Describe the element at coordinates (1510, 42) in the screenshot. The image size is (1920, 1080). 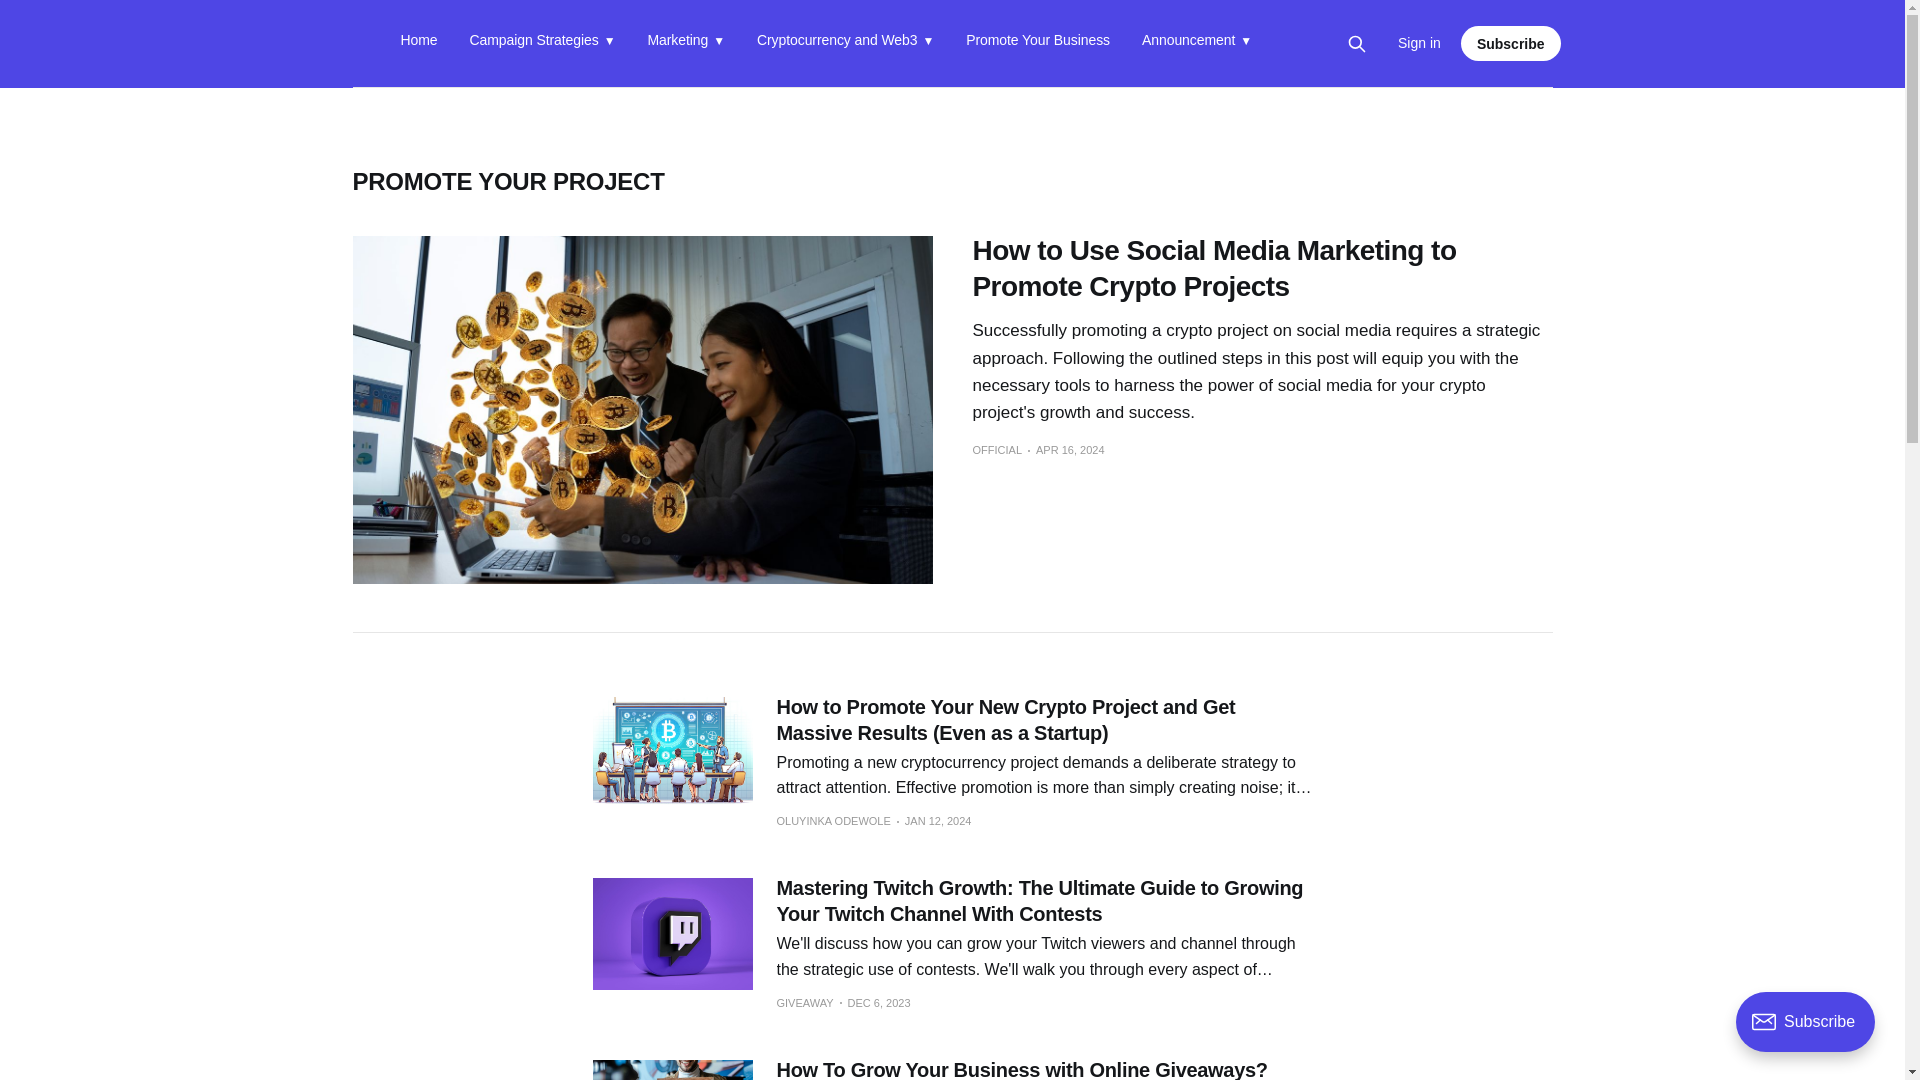
I see `Subscribe` at that location.